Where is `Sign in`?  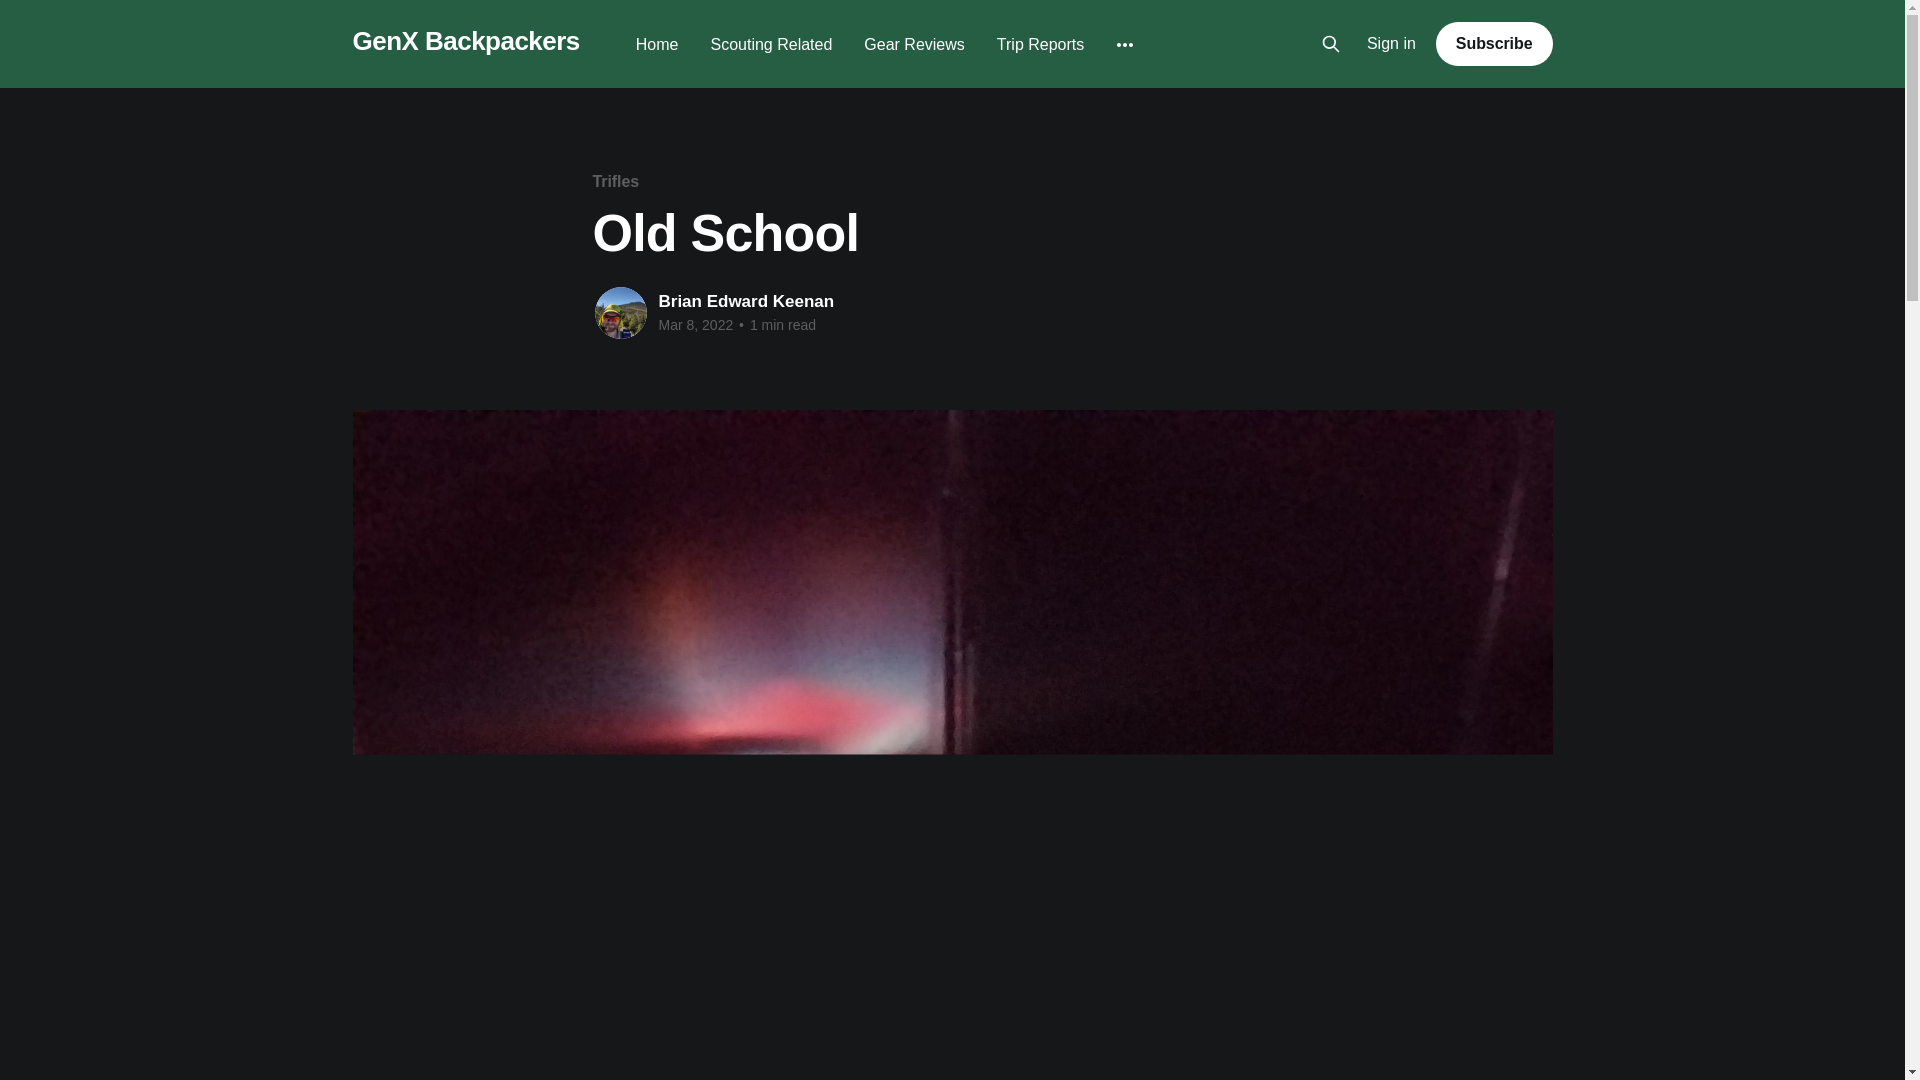
Sign in is located at coordinates (1392, 44).